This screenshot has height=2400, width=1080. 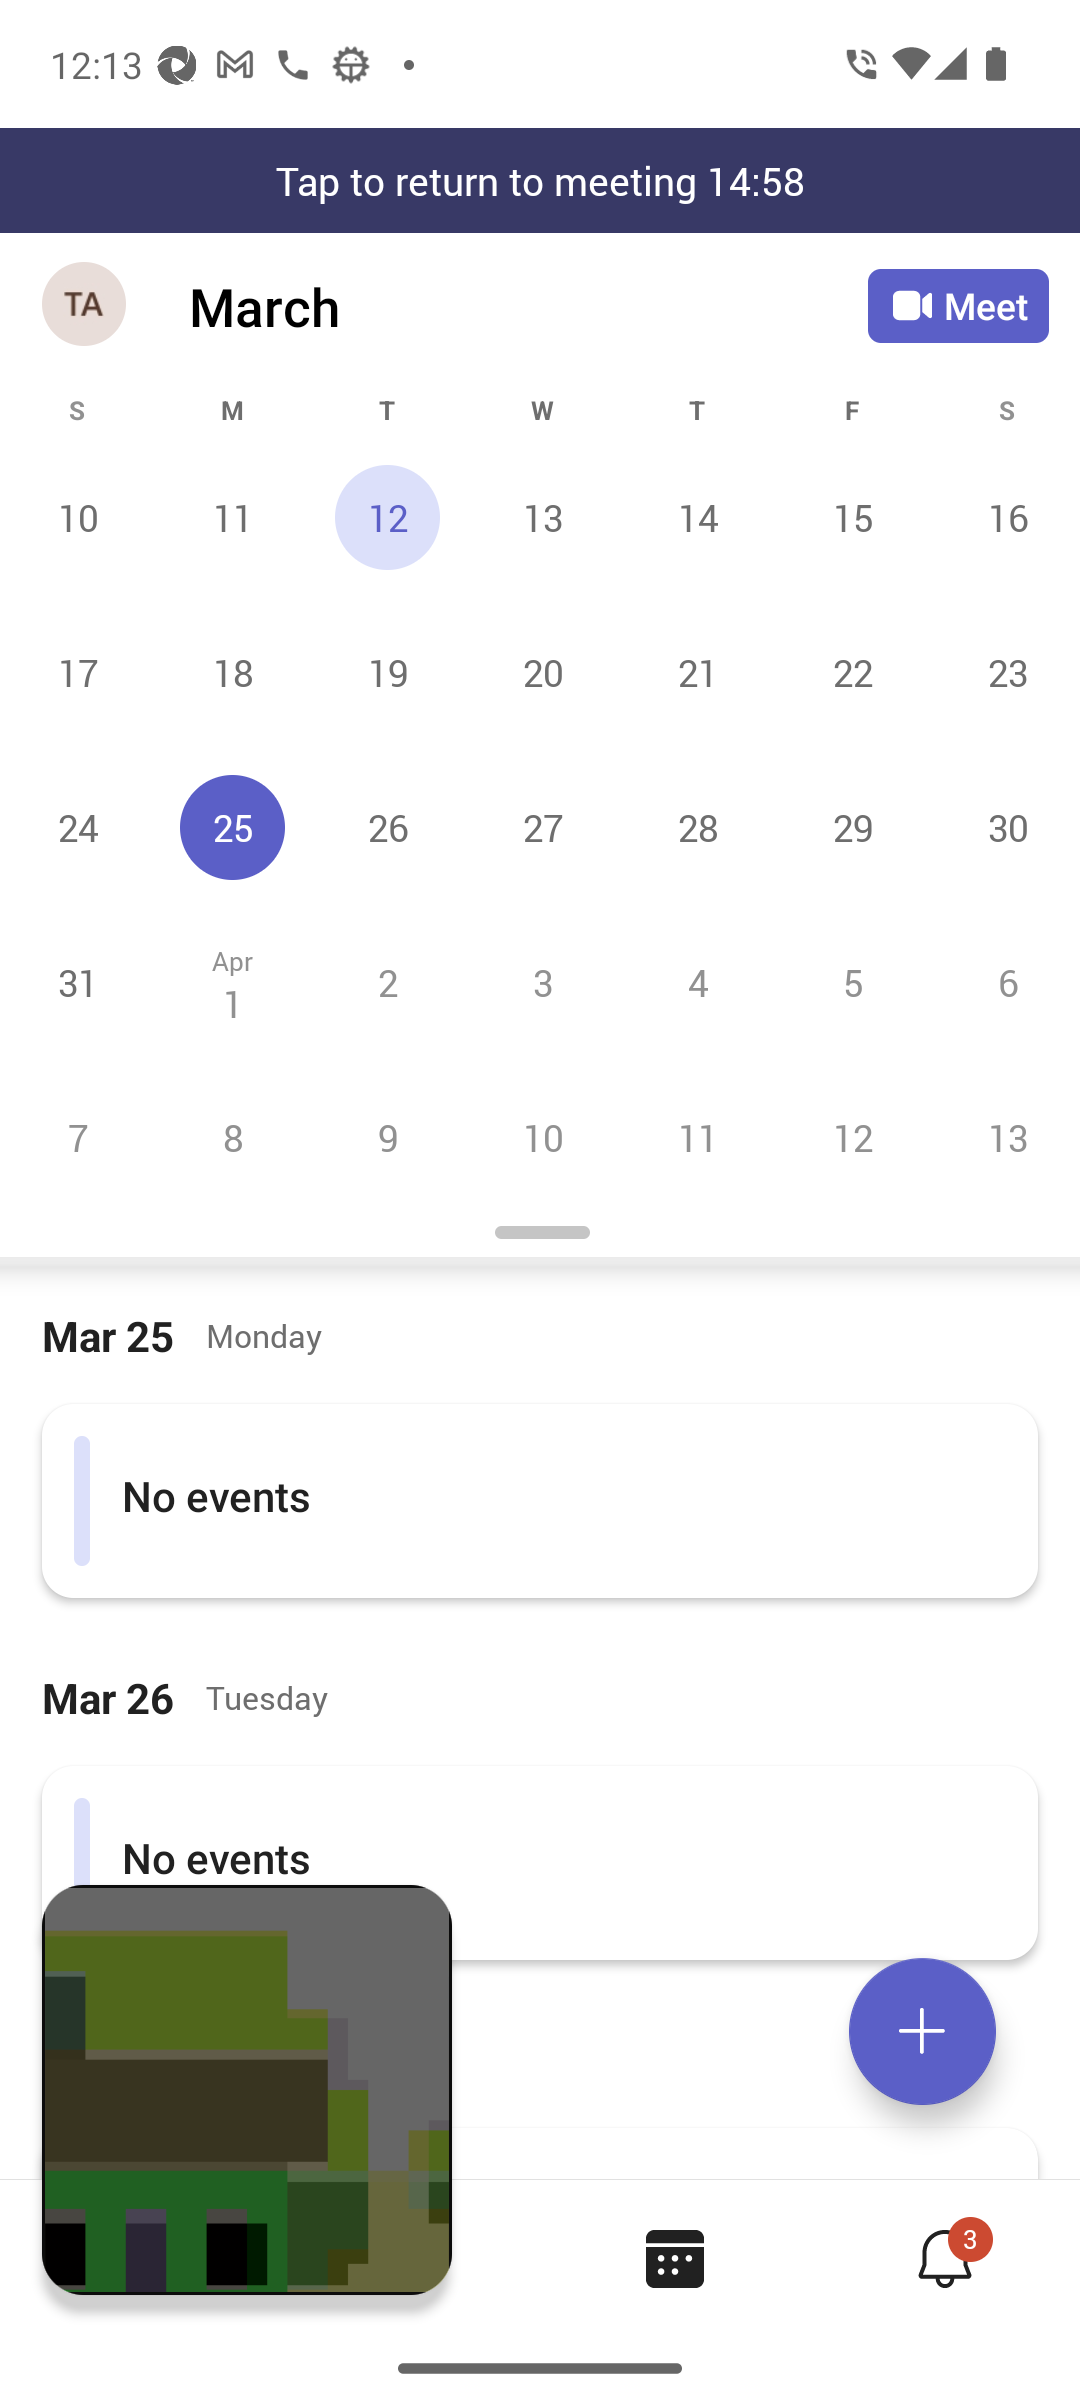 I want to click on Wednesday, March 27 27, so click(x=542, y=826).